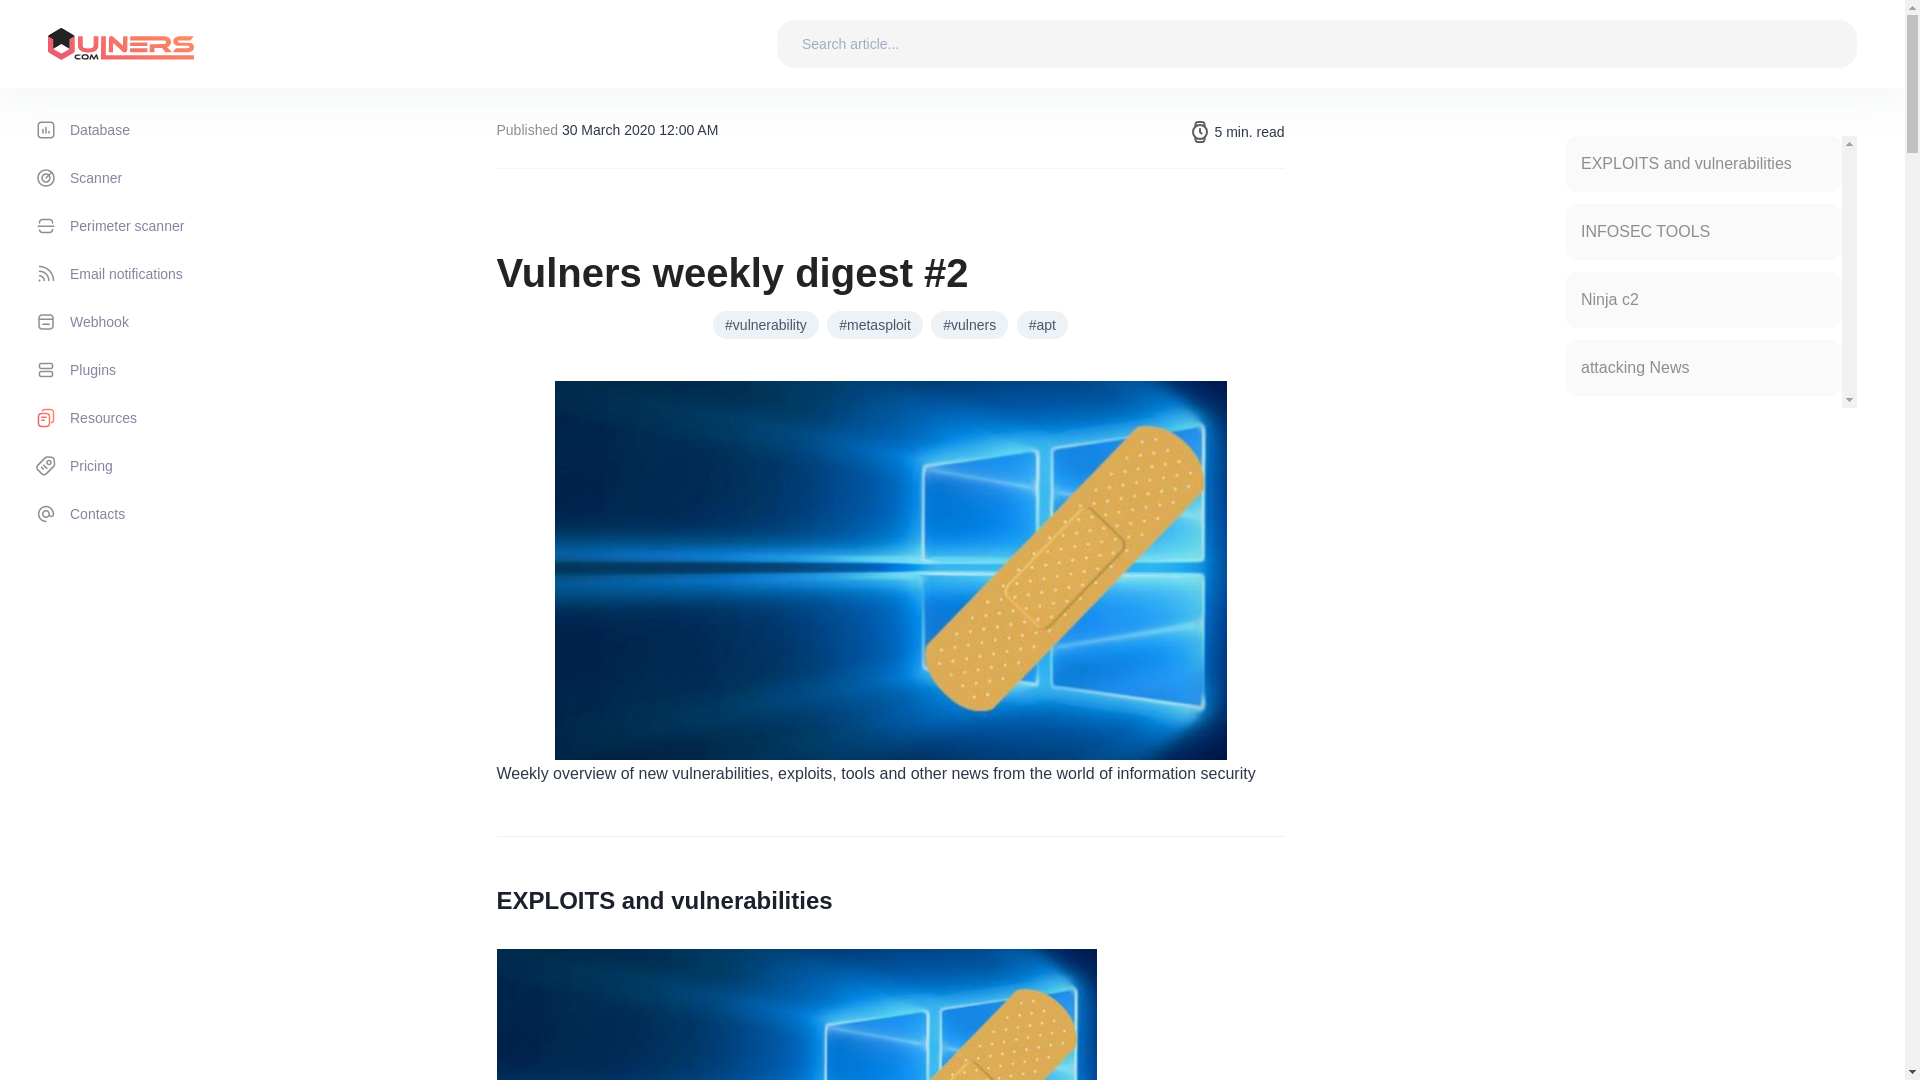 The height and width of the screenshot is (1080, 1920). Describe the element at coordinates (141, 418) in the screenshot. I see `Resources` at that location.